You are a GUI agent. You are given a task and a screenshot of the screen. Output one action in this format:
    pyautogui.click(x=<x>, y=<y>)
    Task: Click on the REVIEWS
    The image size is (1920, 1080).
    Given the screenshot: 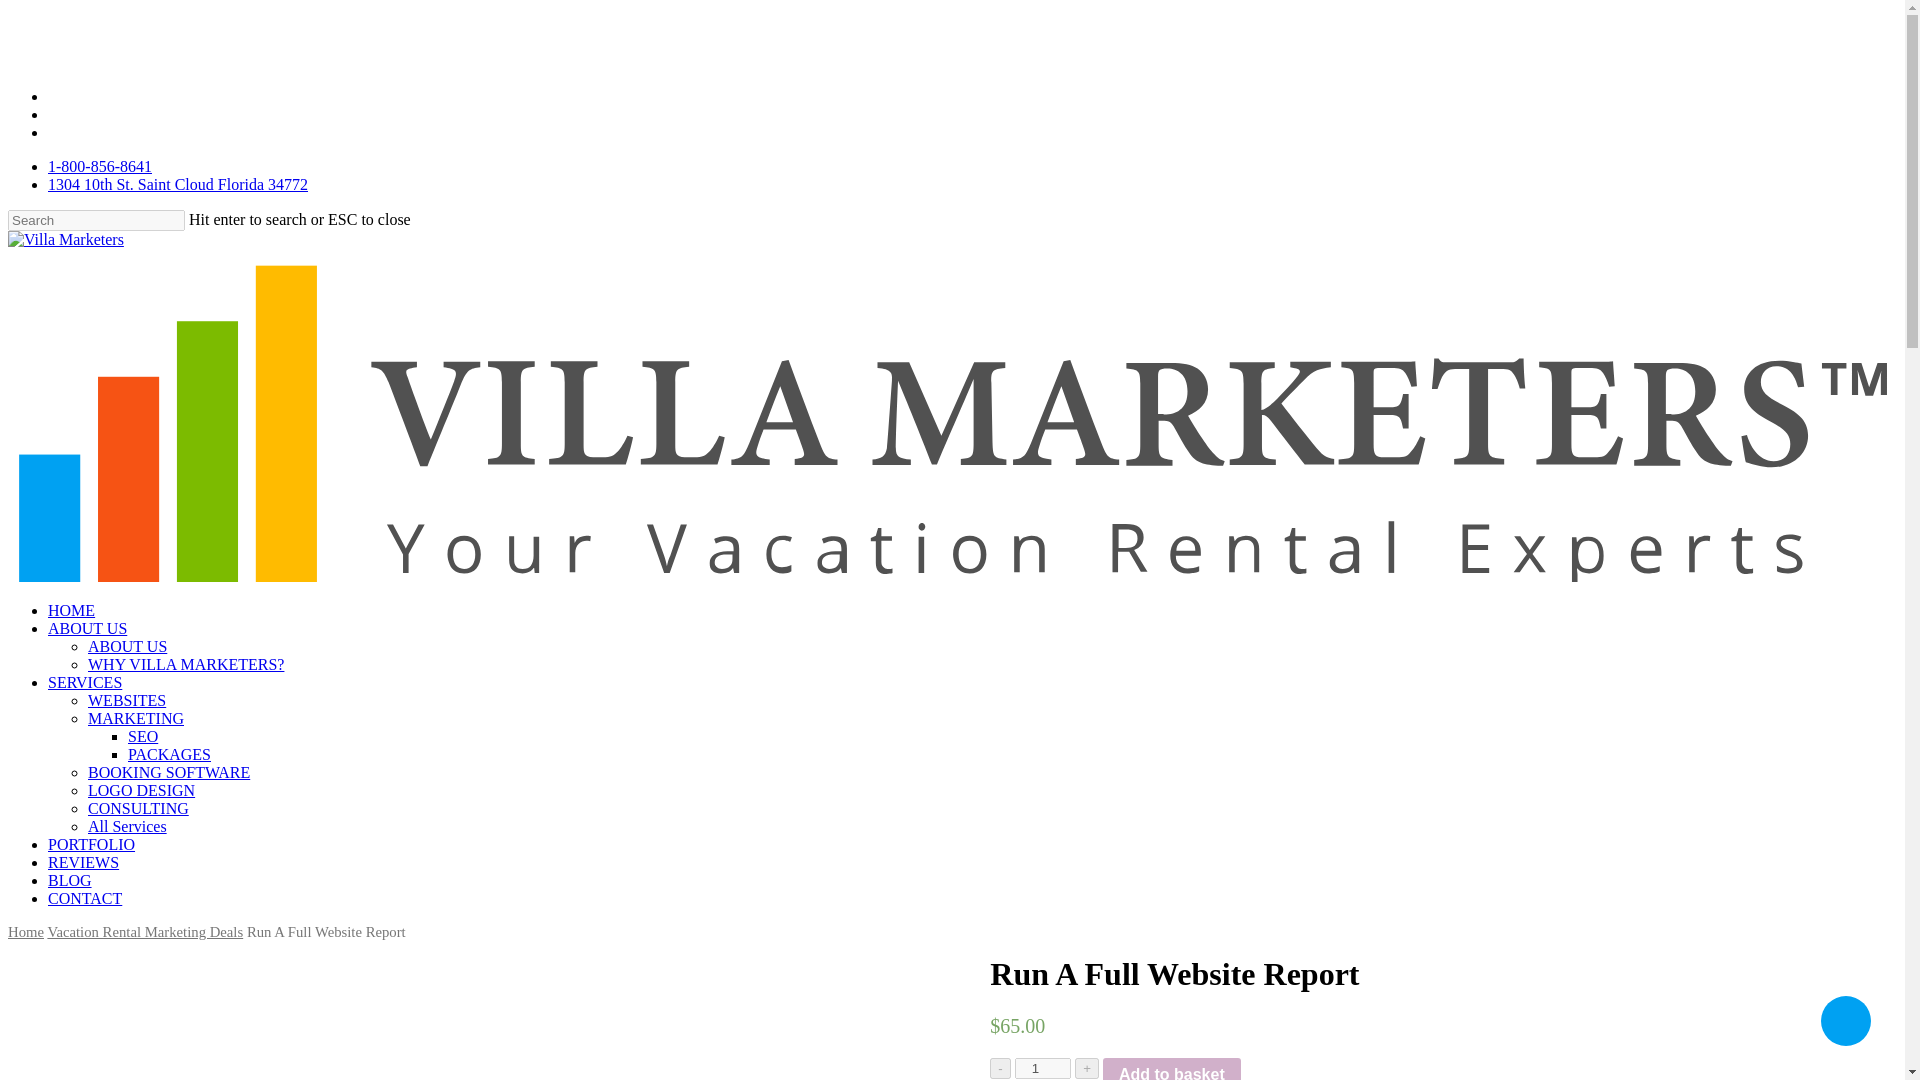 What is the action you would take?
    pyautogui.click(x=84, y=862)
    